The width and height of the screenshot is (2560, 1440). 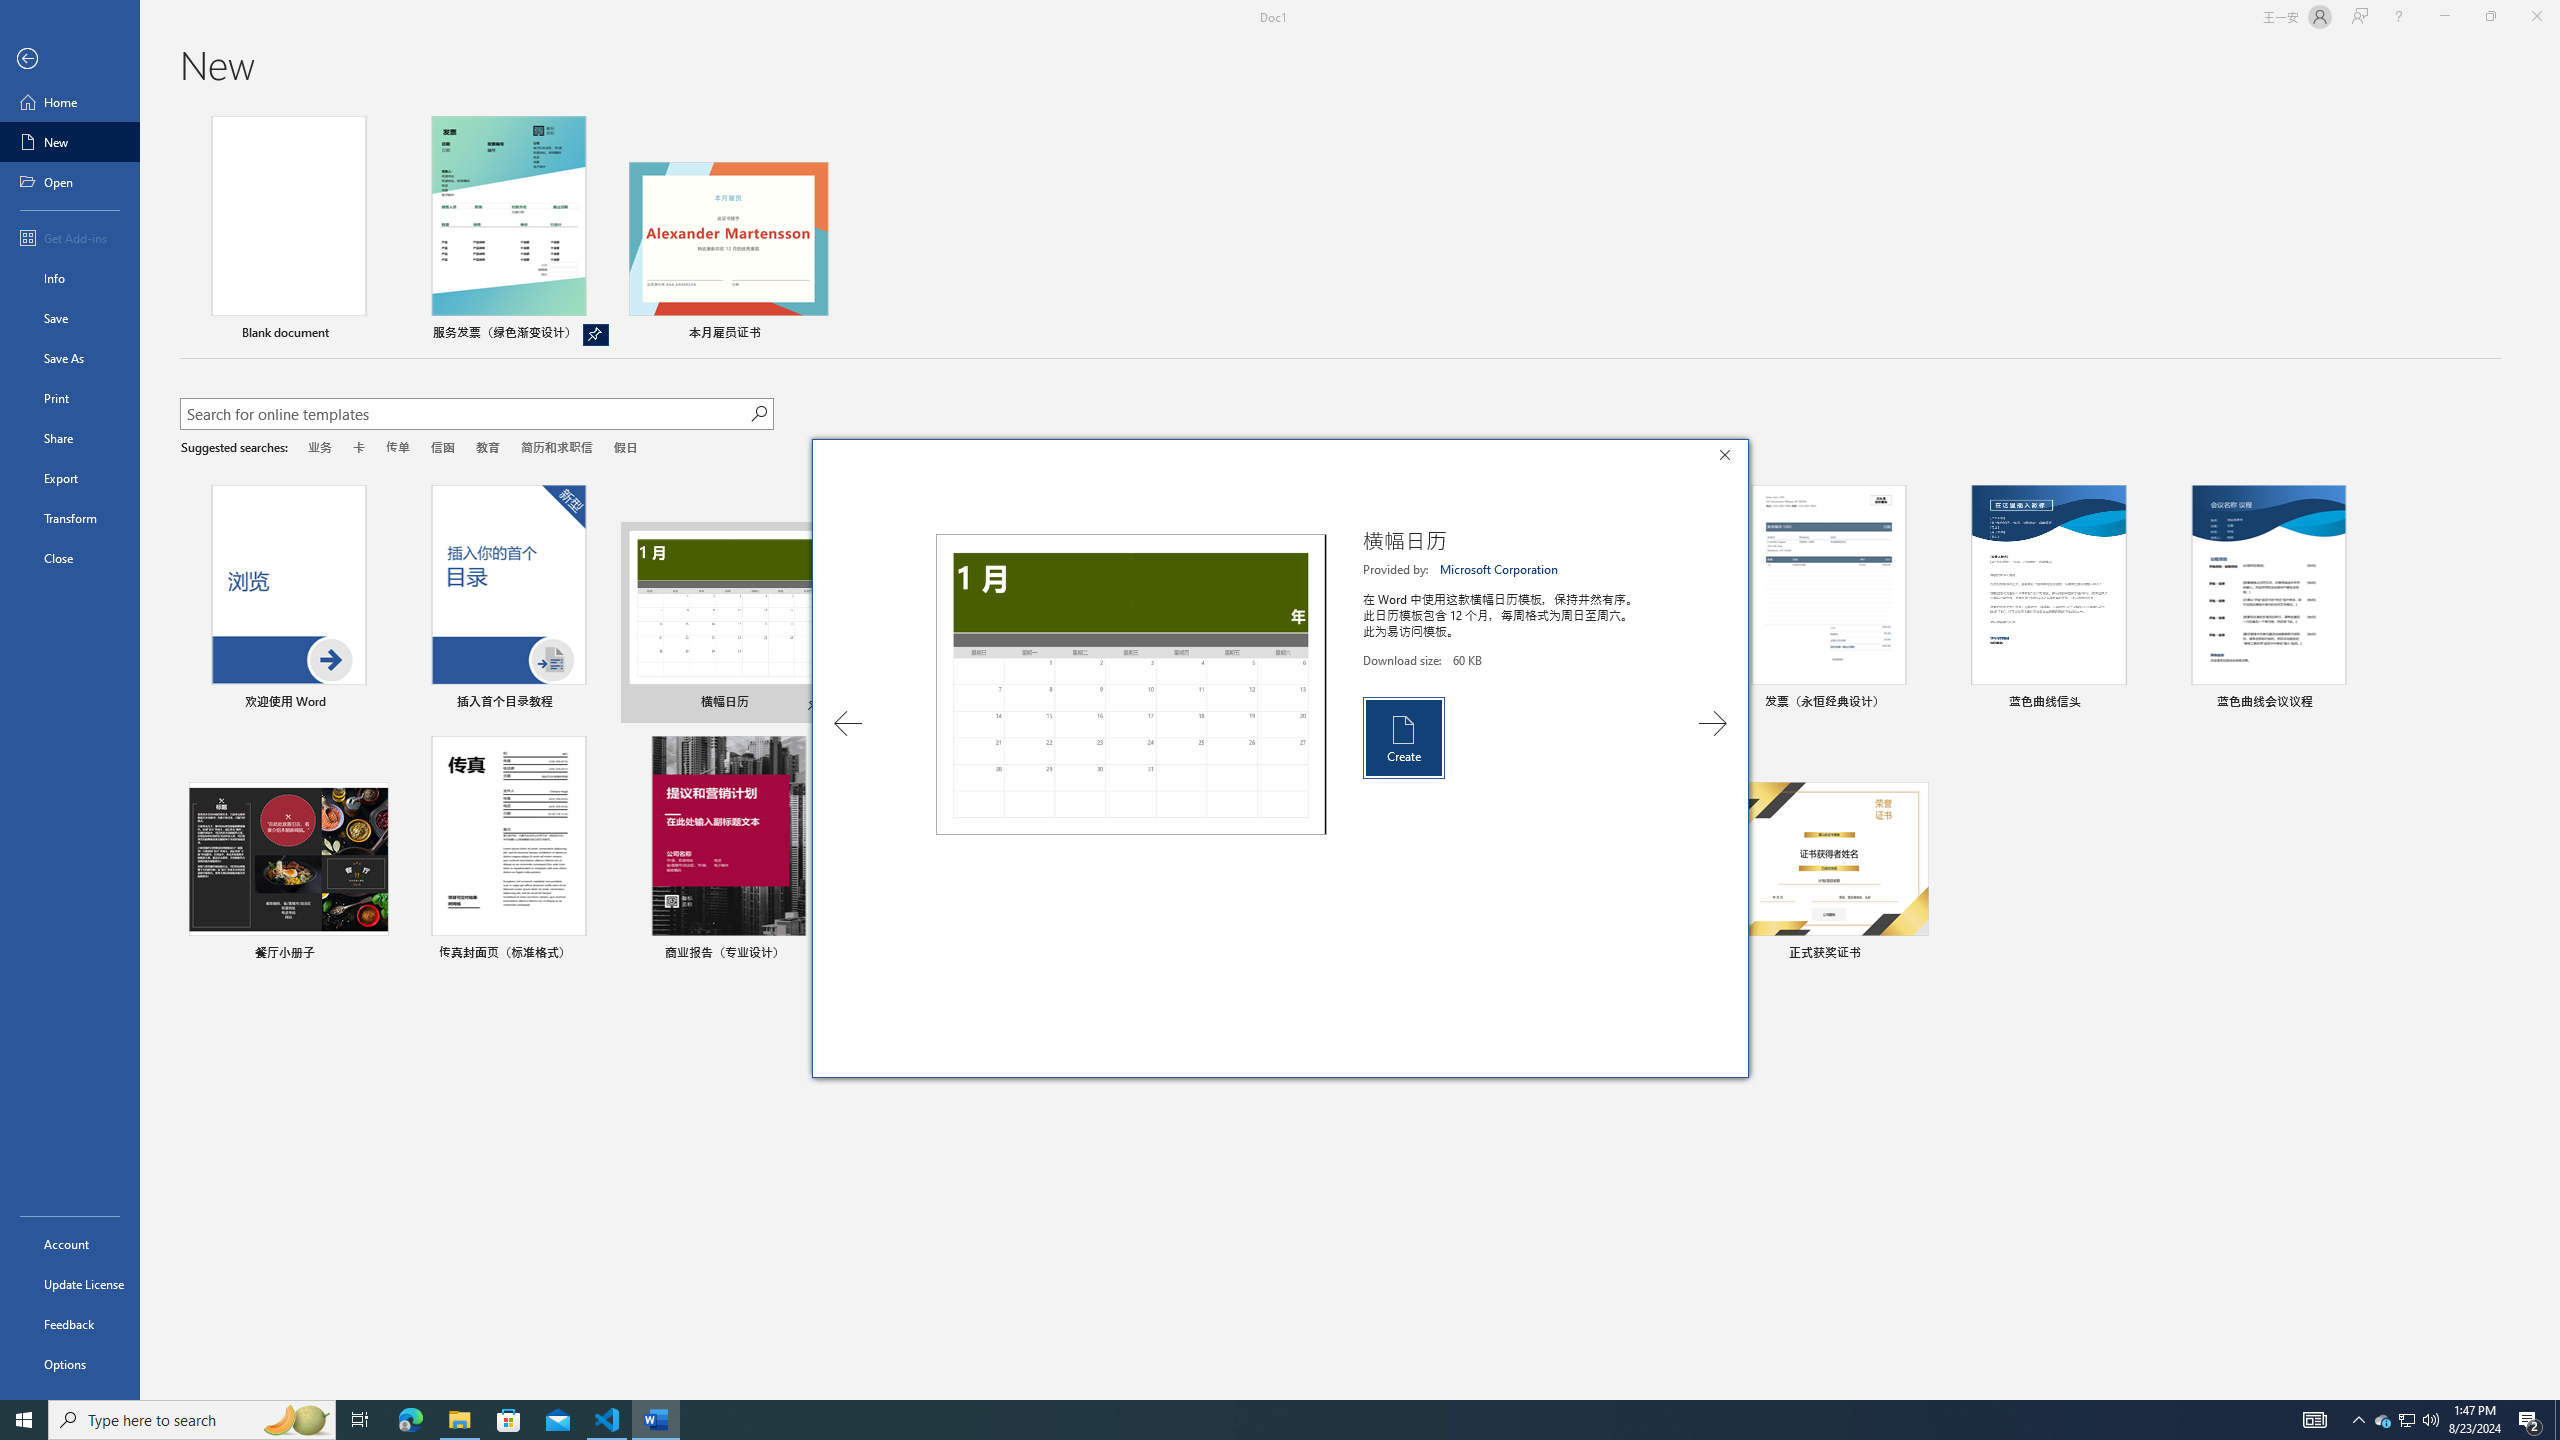 I want to click on File Explorer - 1 running window, so click(x=459, y=1420).